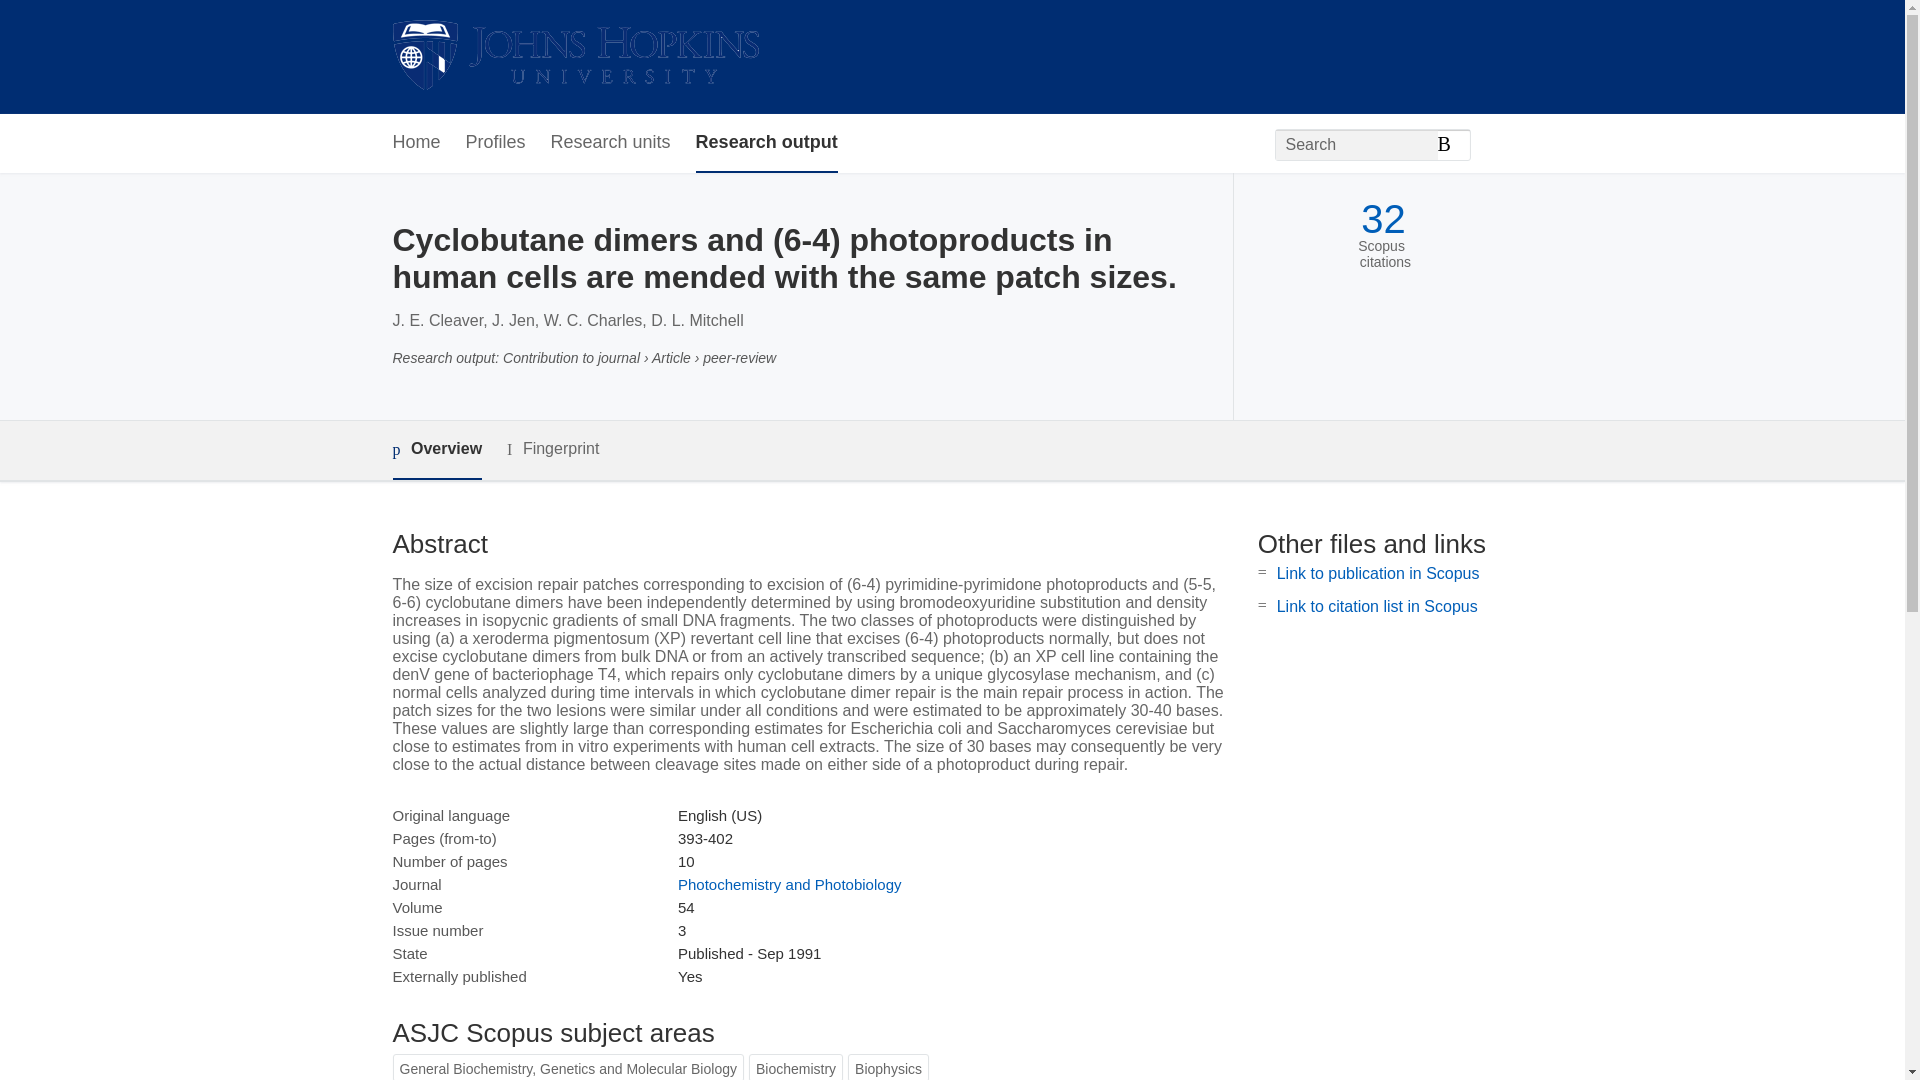  What do you see at coordinates (1377, 606) in the screenshot?
I see `Link to citation list in Scopus` at bounding box center [1377, 606].